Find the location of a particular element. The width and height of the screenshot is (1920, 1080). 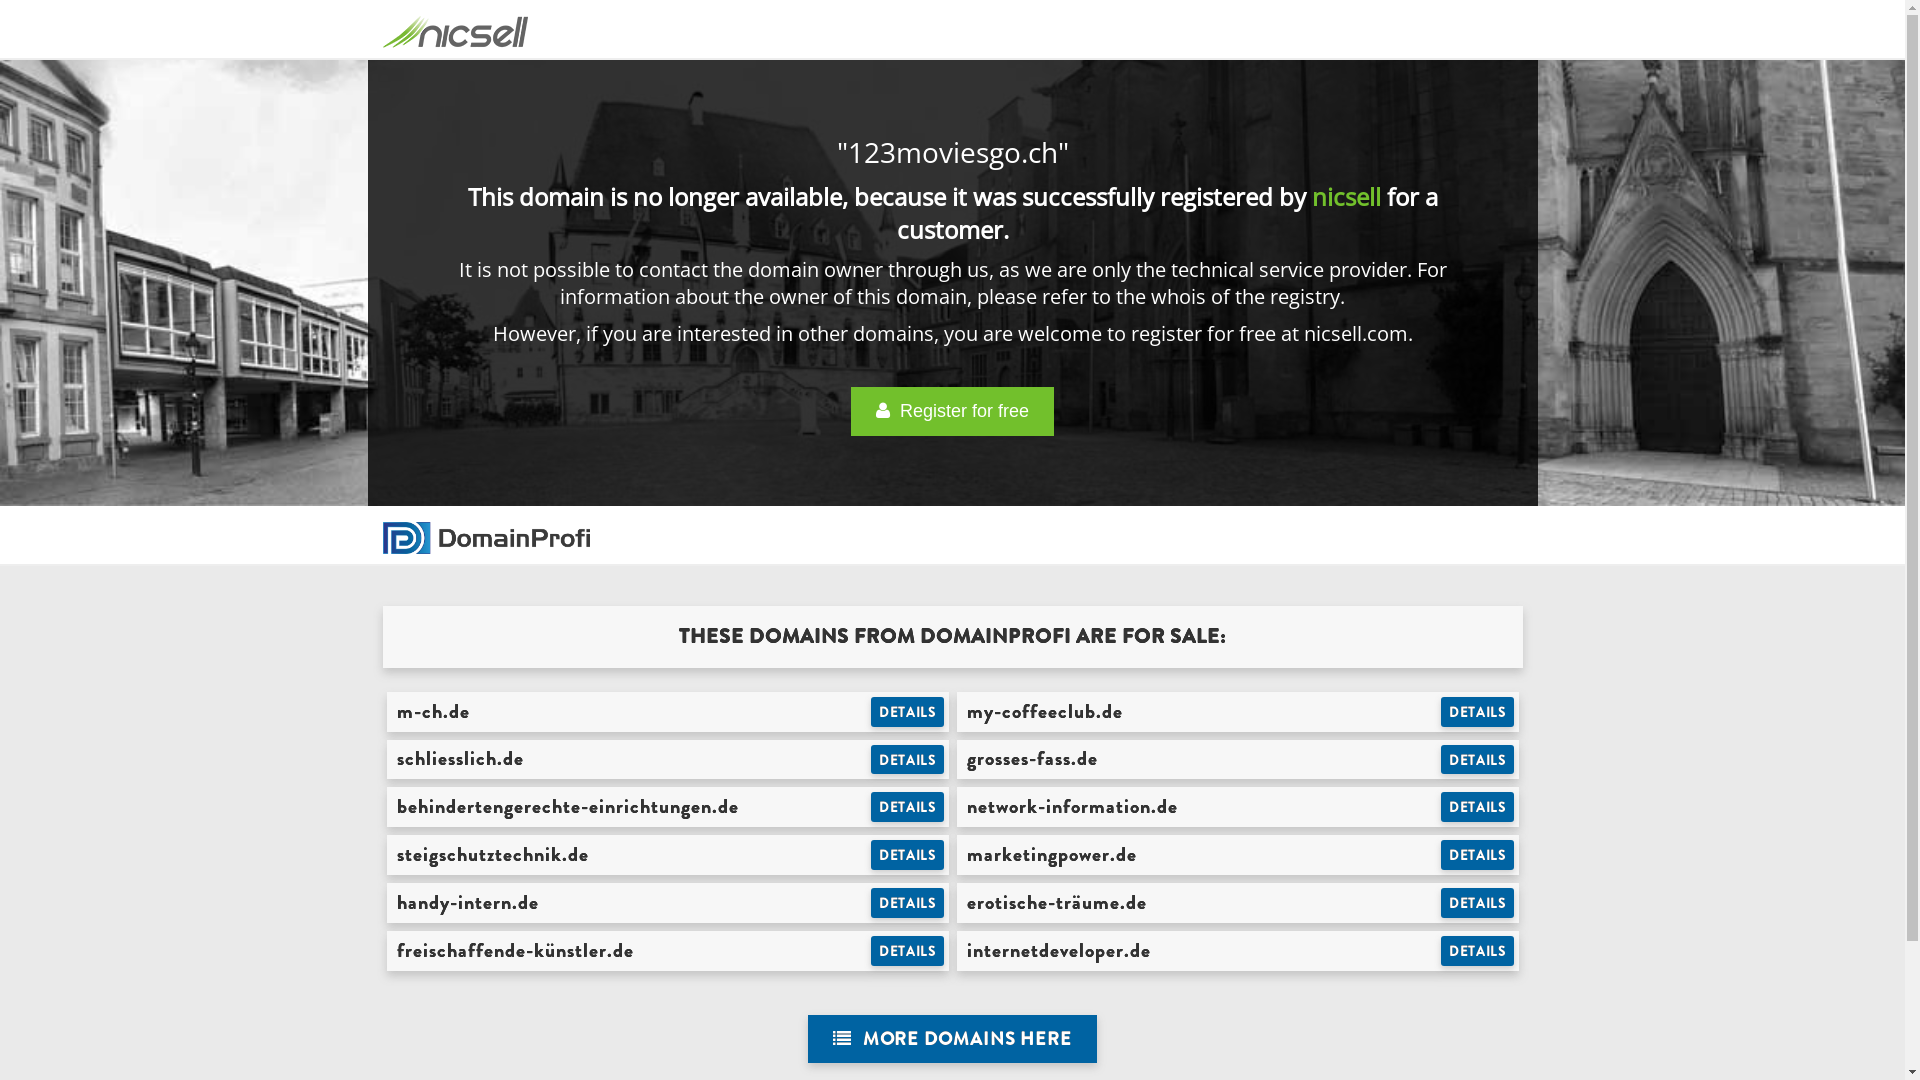

  Register for free is located at coordinates (952, 412).